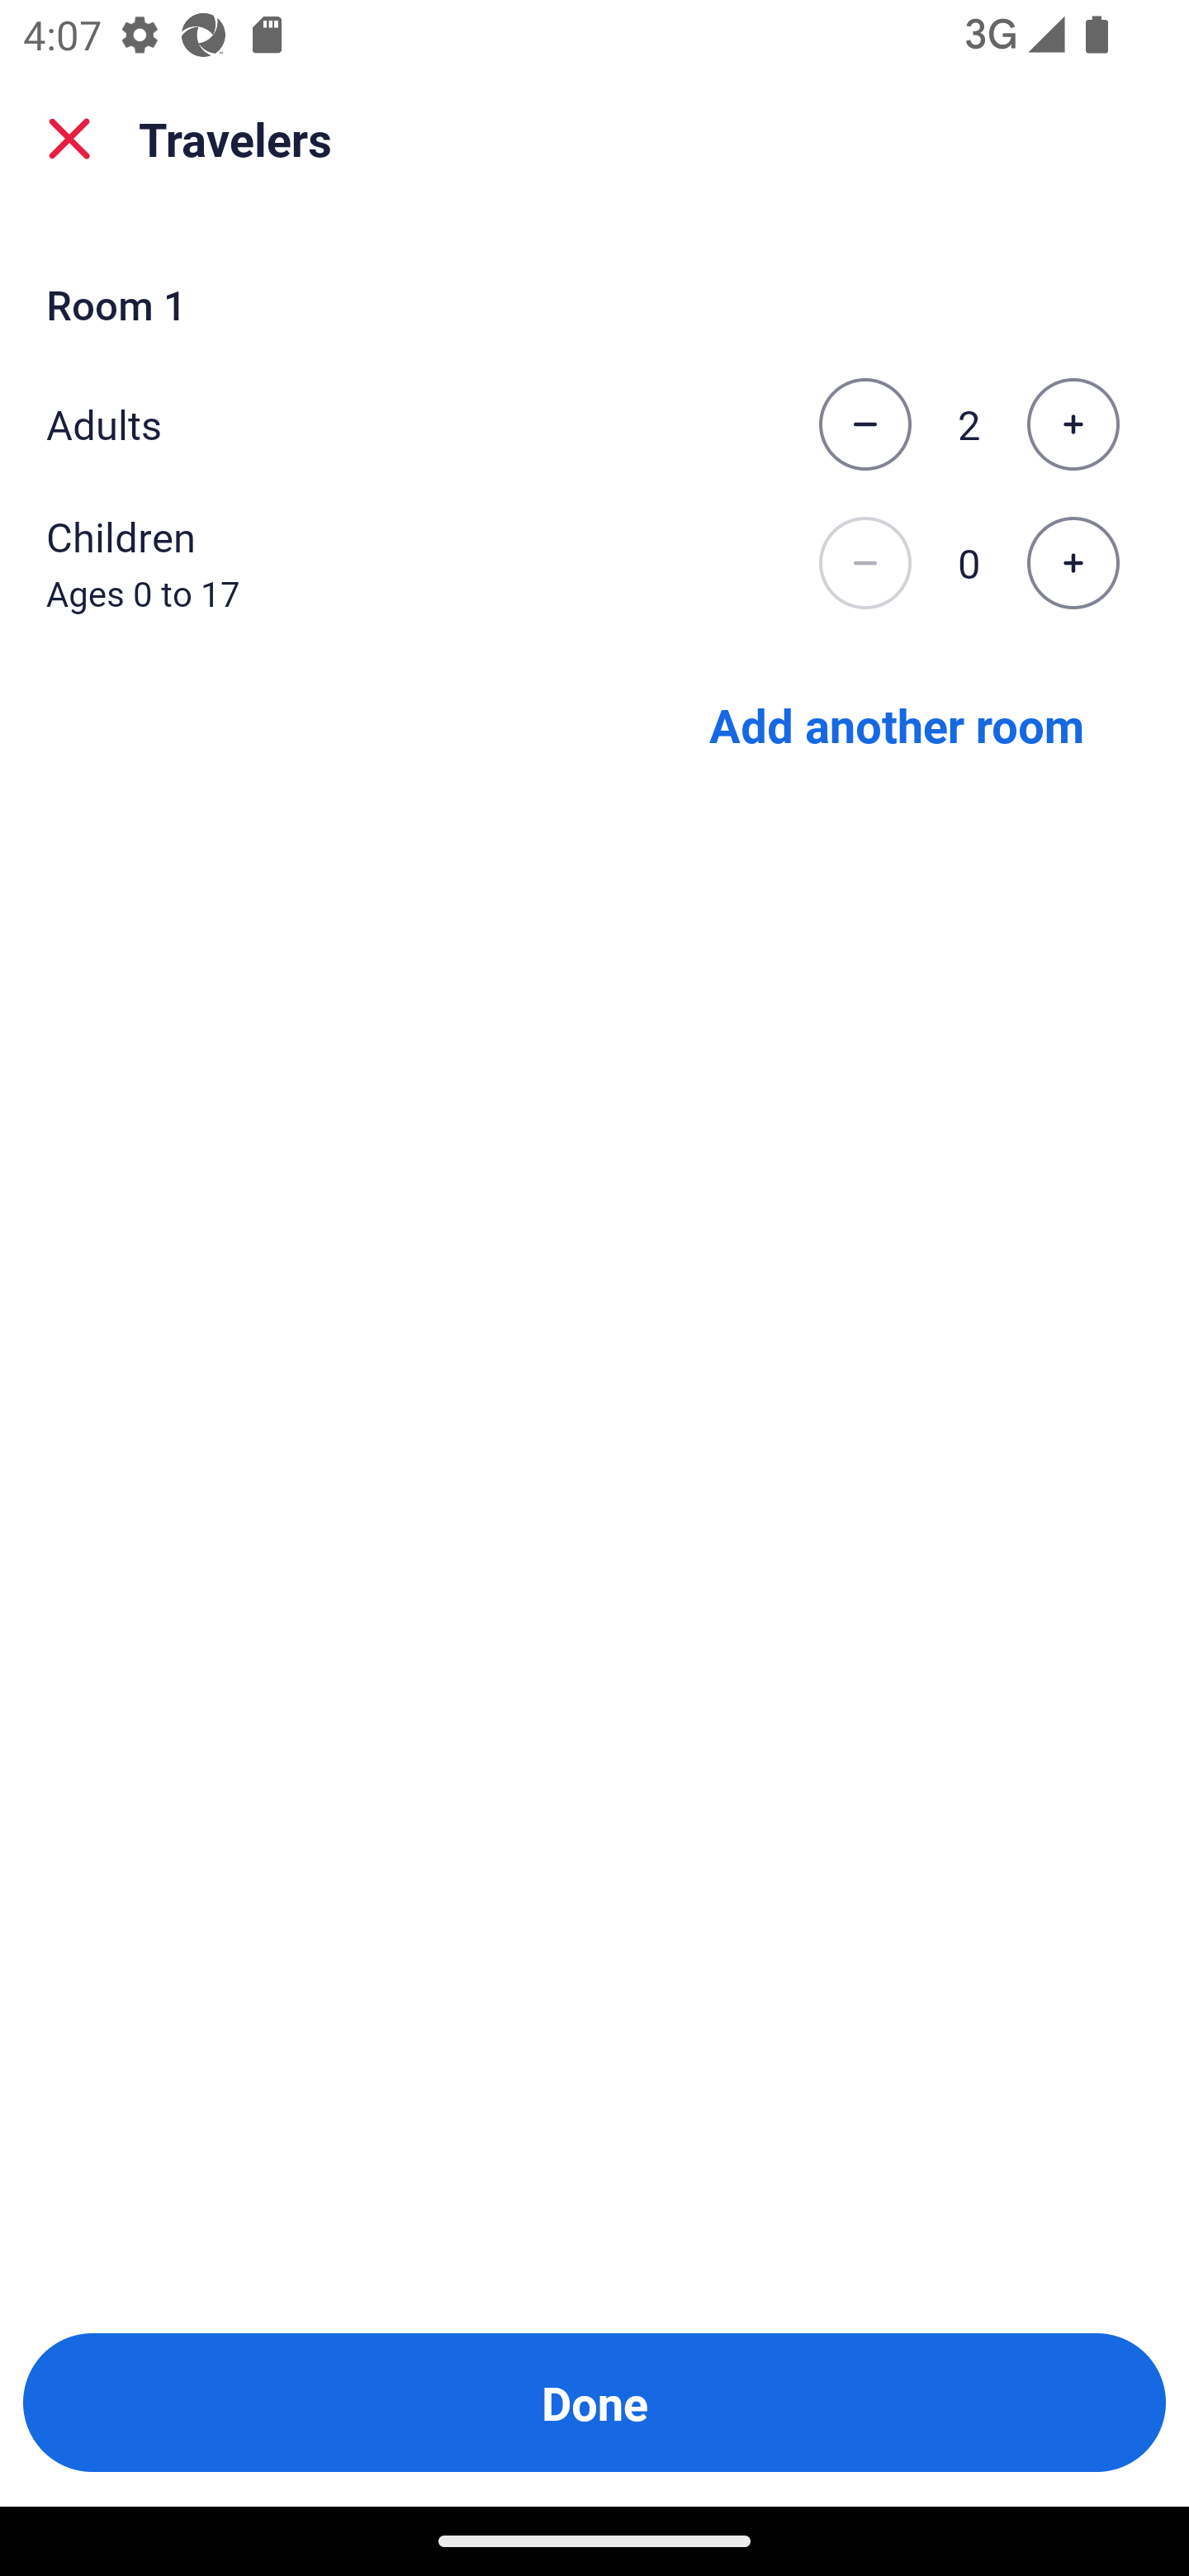  Describe the element at coordinates (865, 564) in the screenshot. I see `Decrease the number of children` at that location.